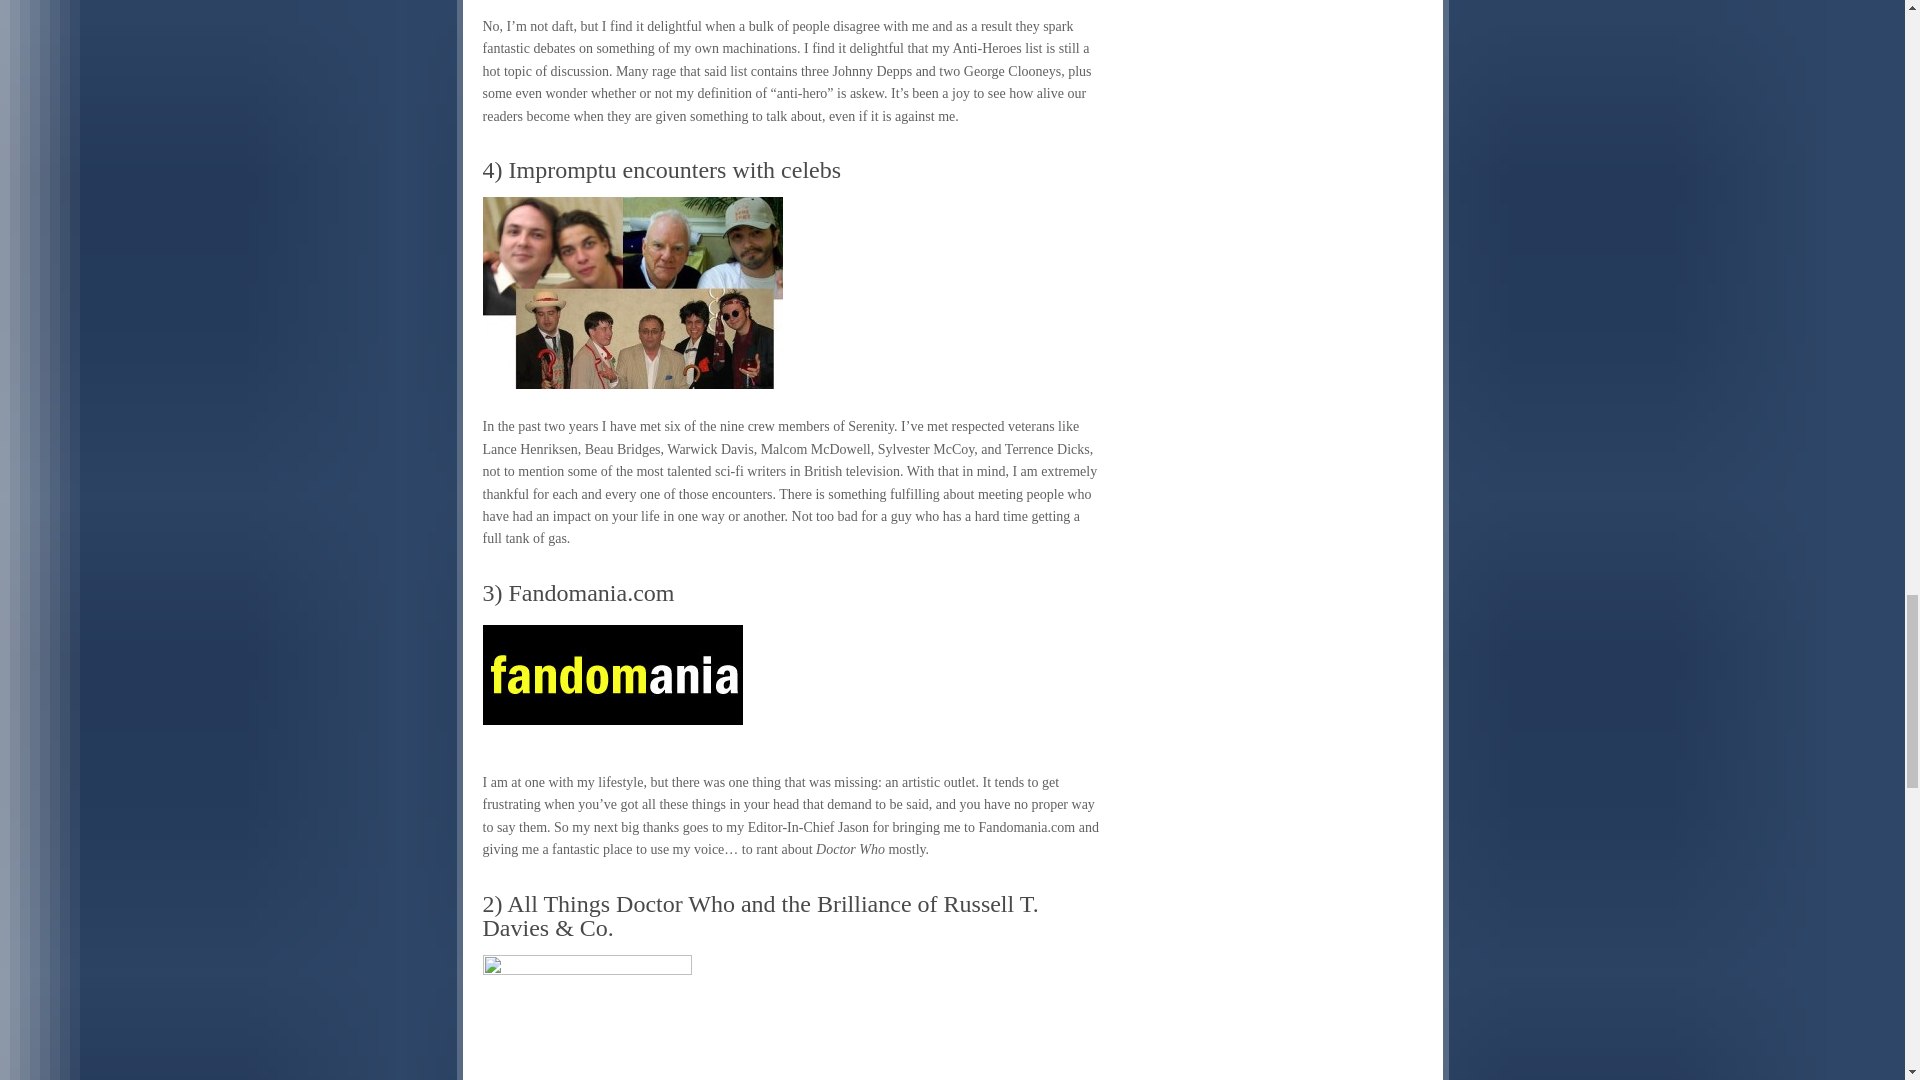  I want to click on fandomania-logo, so click(611, 674).